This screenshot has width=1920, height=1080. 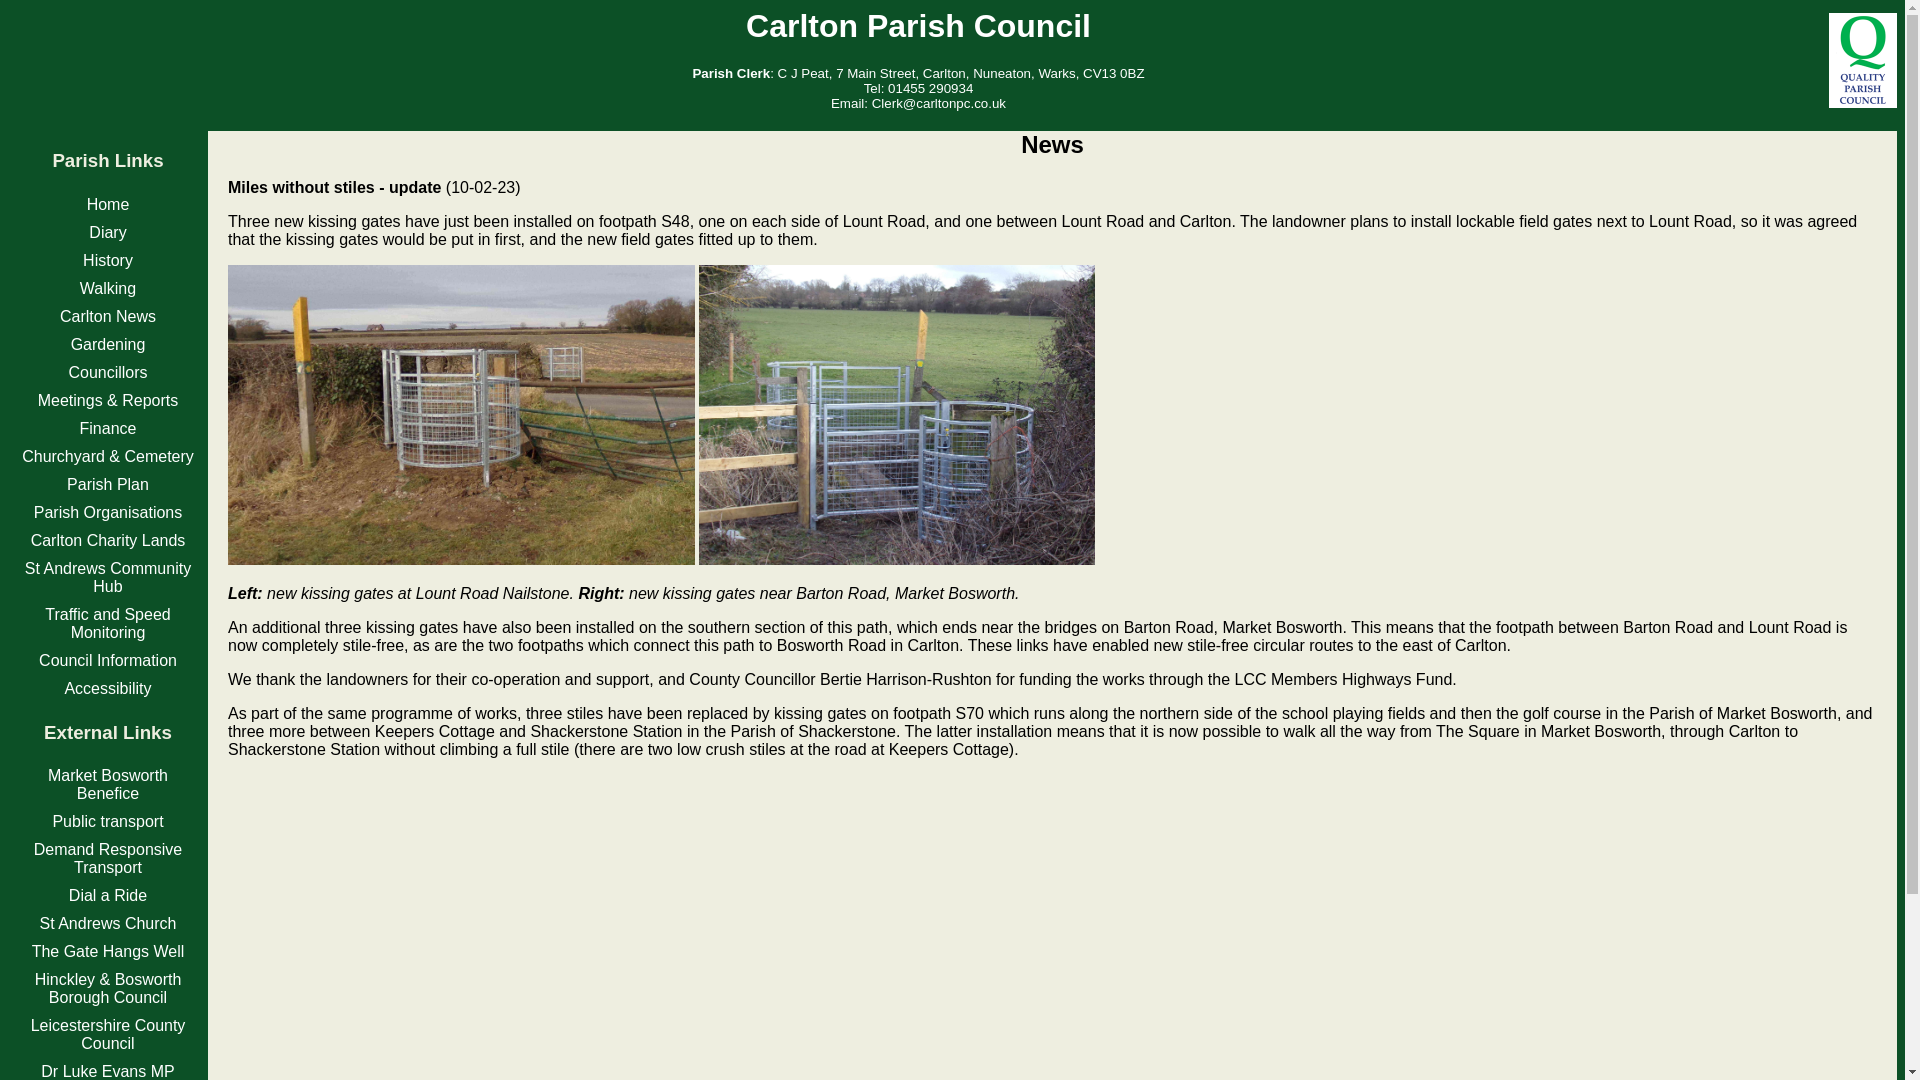 I want to click on Dial a Ride, so click(x=108, y=894).